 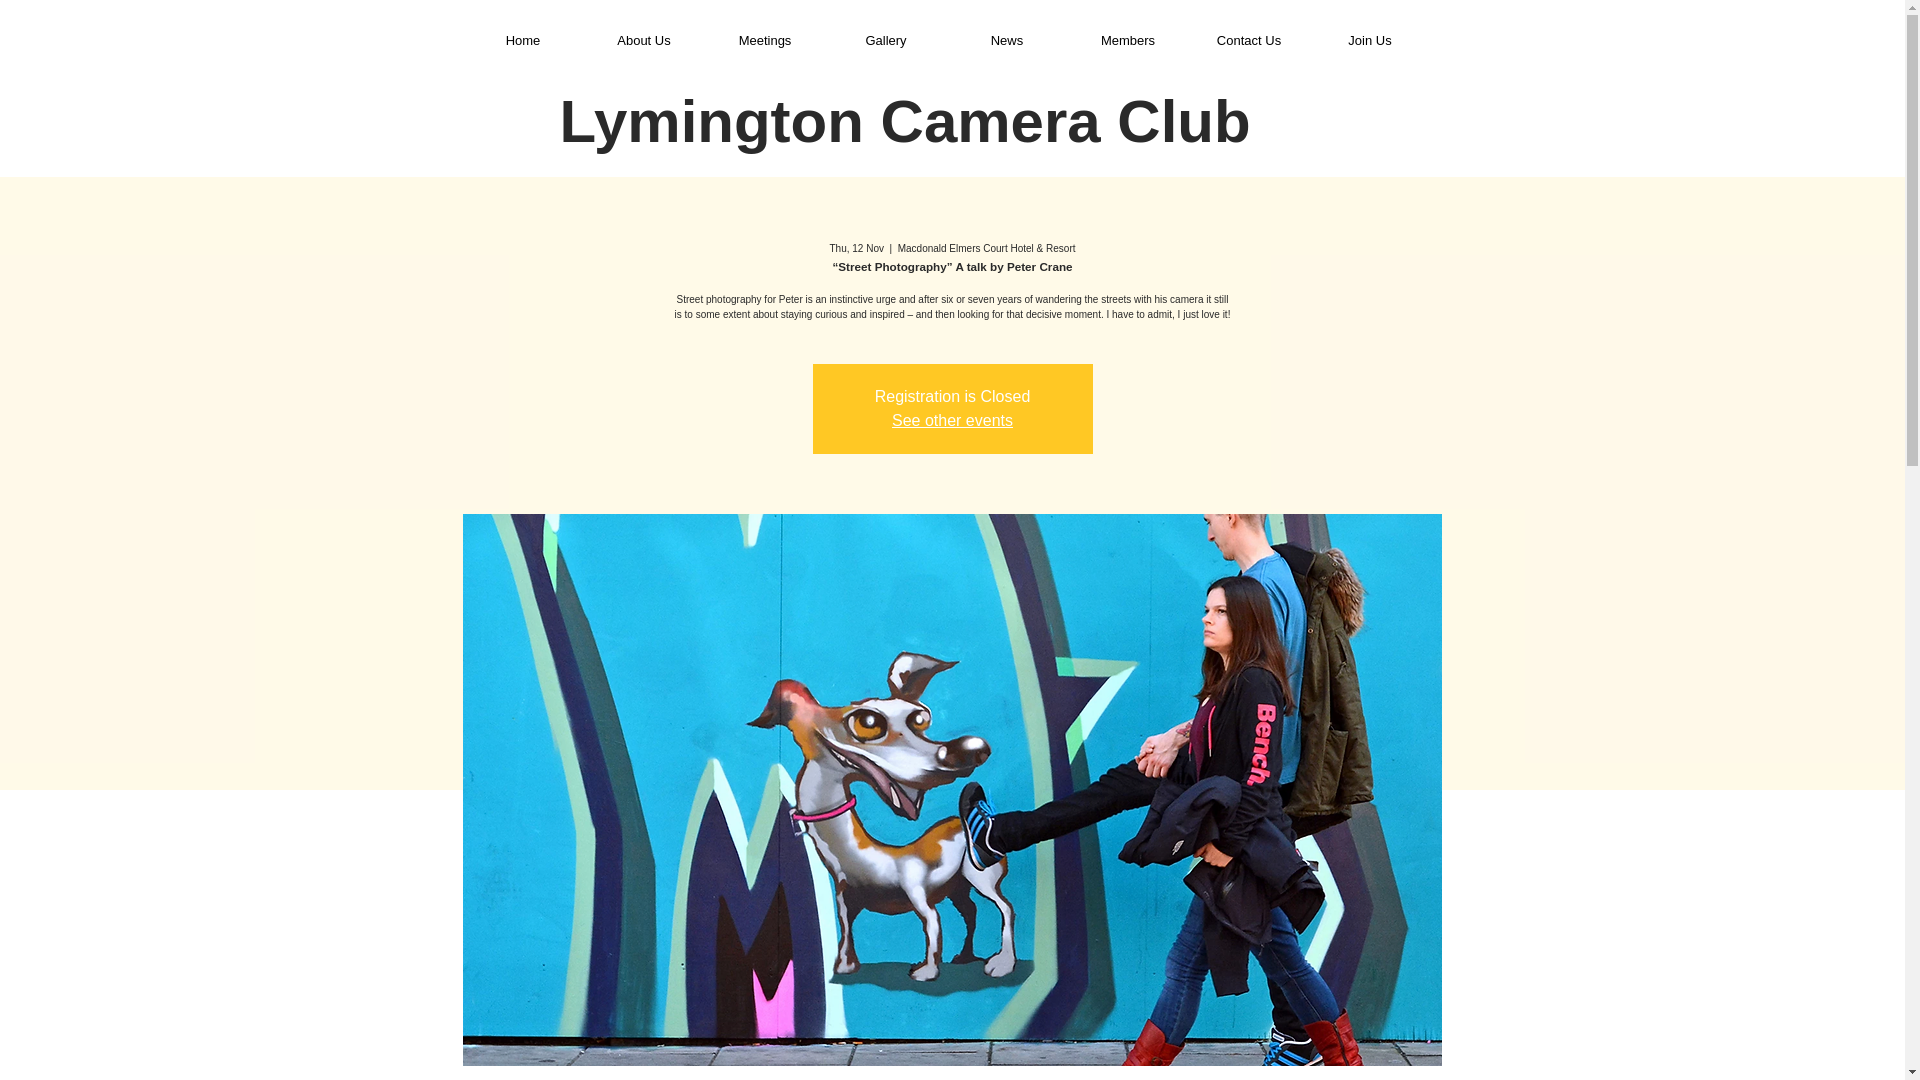 I want to click on About Us, so click(x=642, y=40).